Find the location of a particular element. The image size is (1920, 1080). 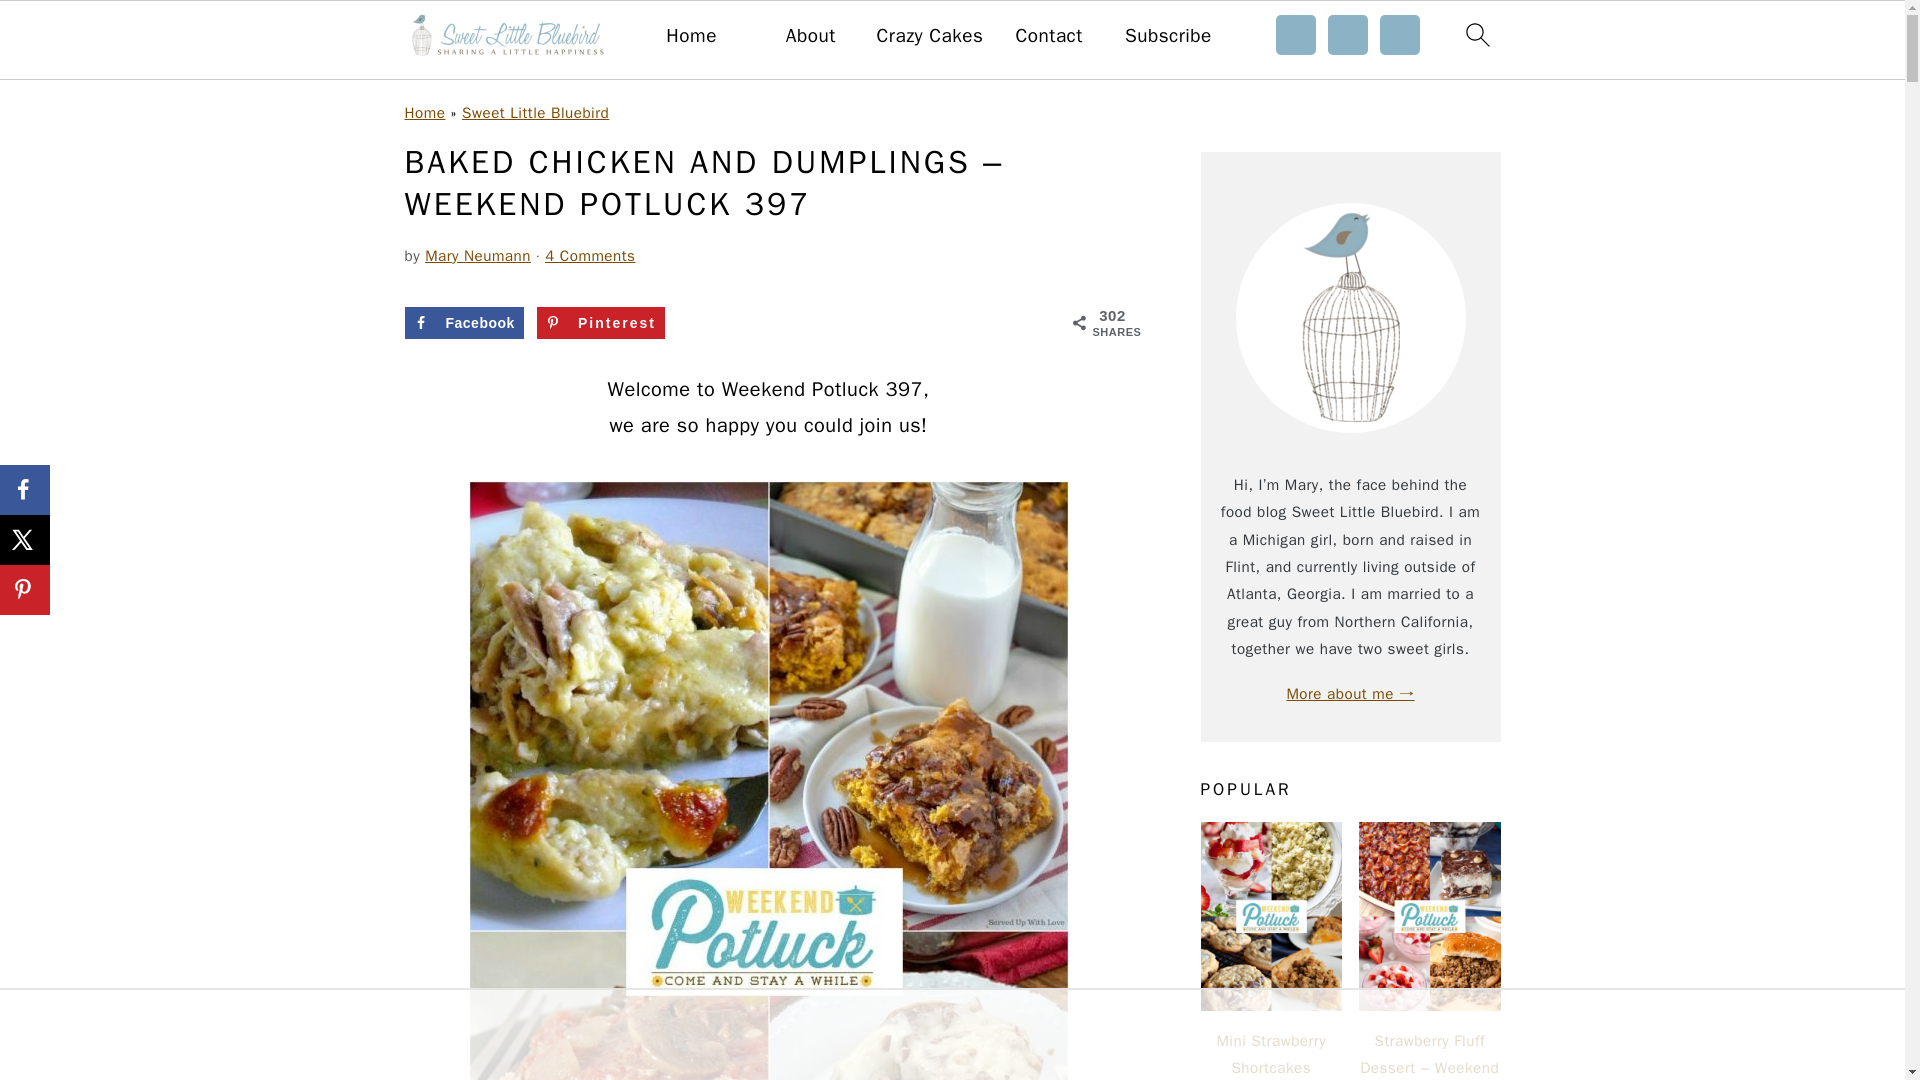

Sweet Little Bluebird is located at coordinates (535, 112).